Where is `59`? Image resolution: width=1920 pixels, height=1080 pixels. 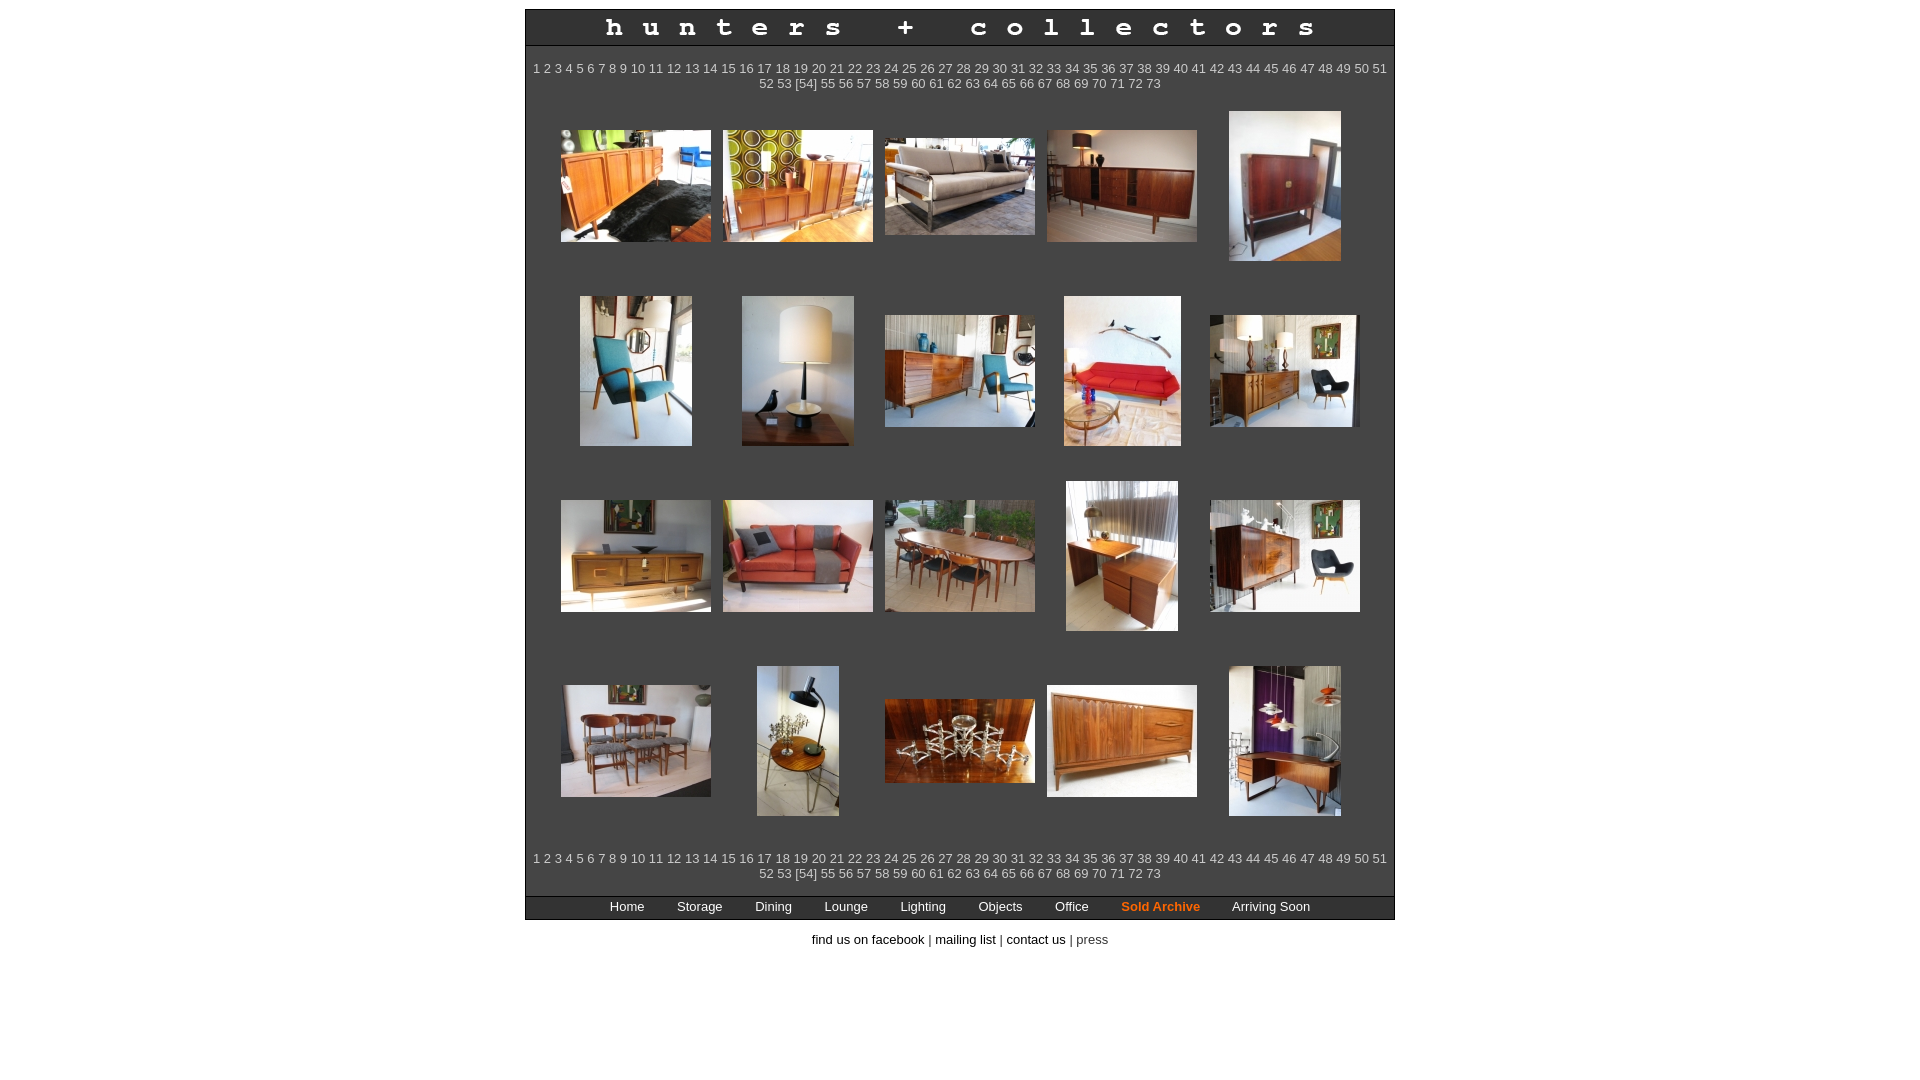
59 is located at coordinates (900, 84).